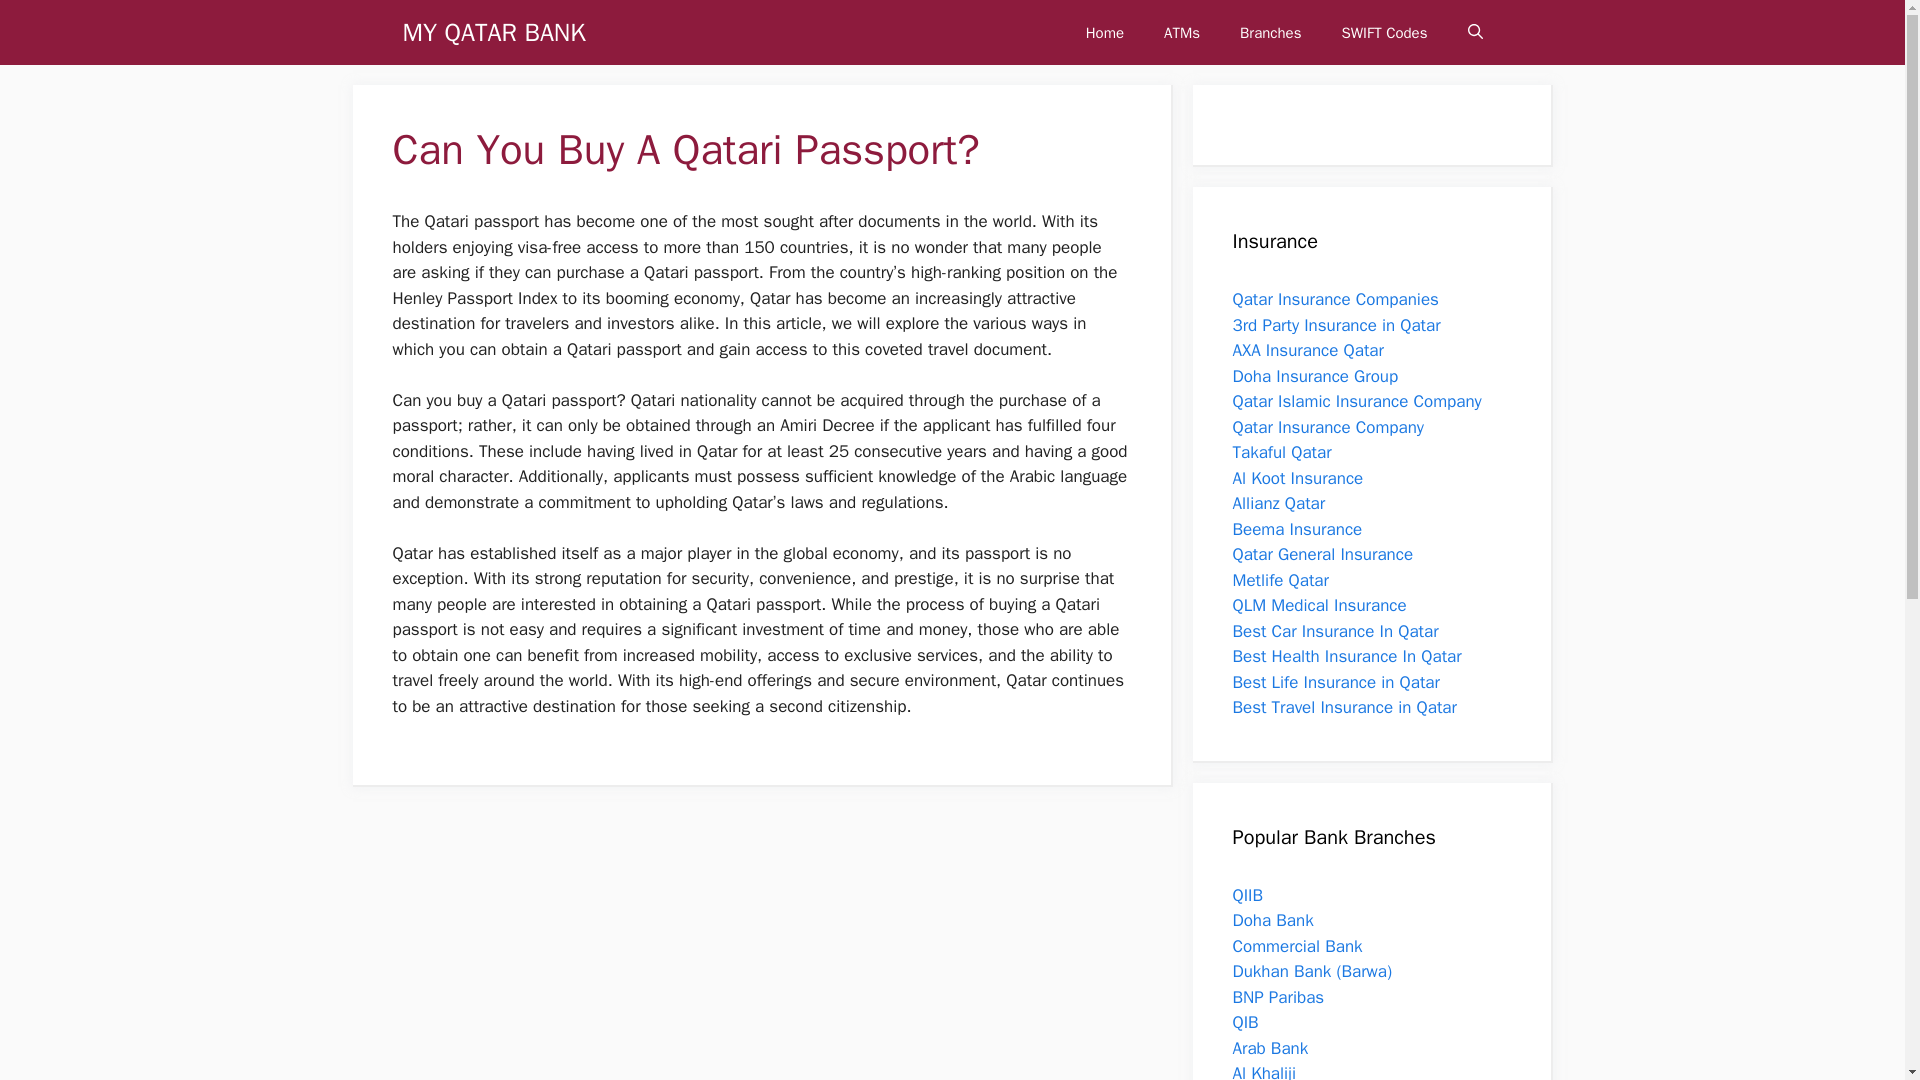 This screenshot has width=1920, height=1080. Describe the element at coordinates (1307, 350) in the screenshot. I see `AXA Insurance Qatar` at that location.